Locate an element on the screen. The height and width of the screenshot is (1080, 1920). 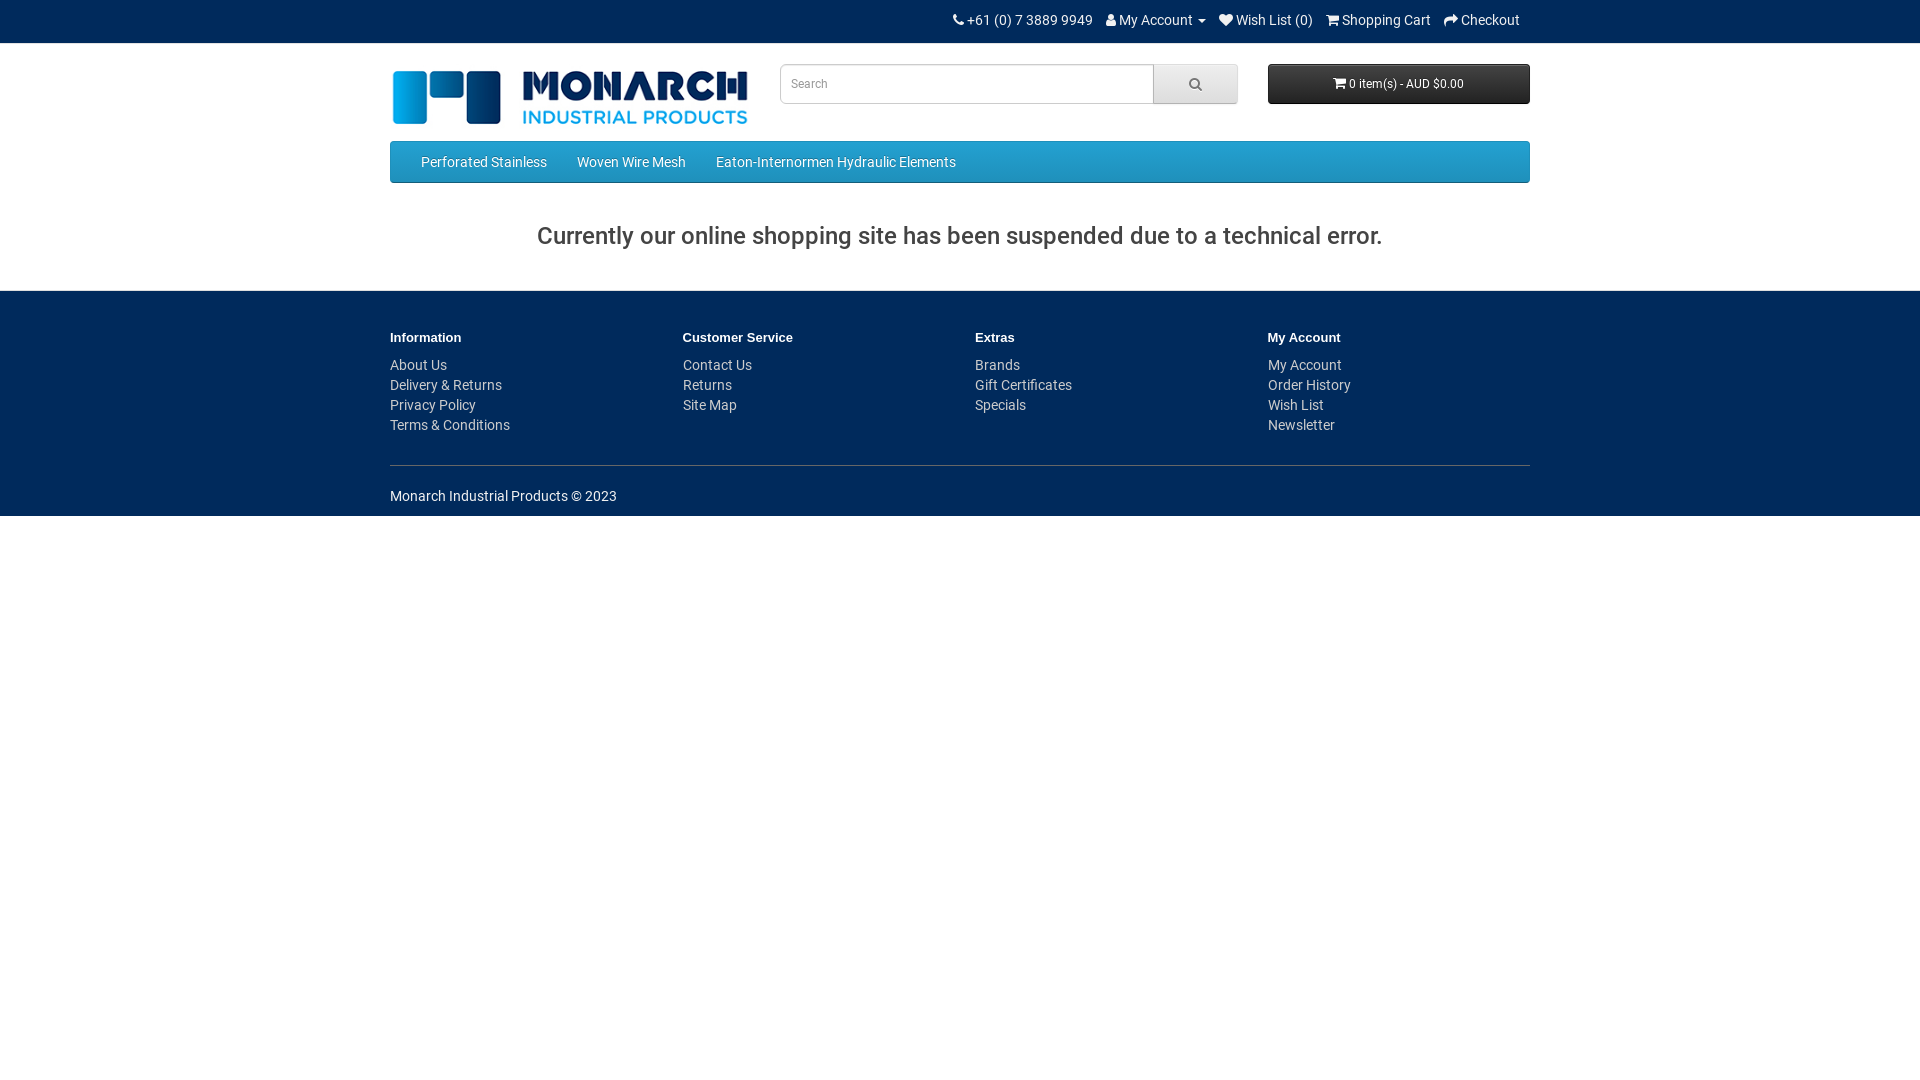
Terms & Conditions is located at coordinates (450, 425).